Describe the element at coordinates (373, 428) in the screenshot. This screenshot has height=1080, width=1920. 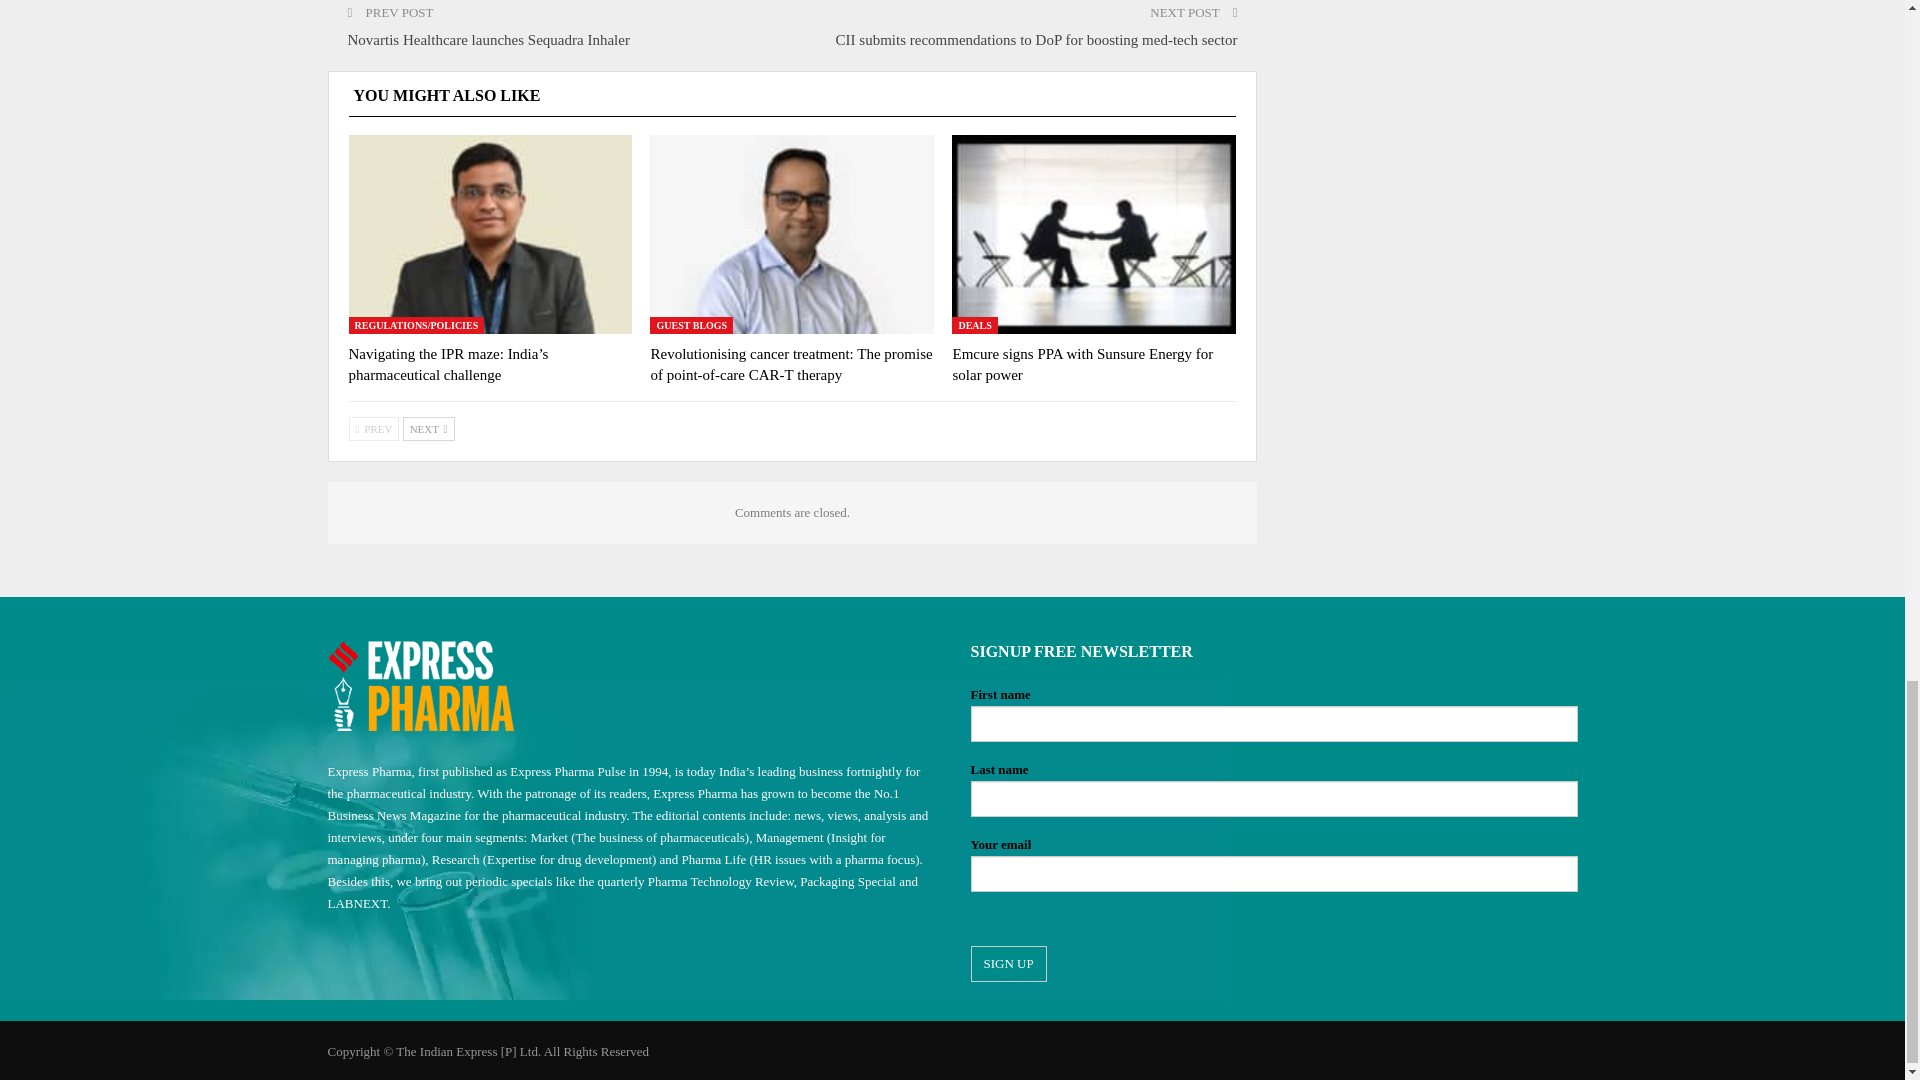
I see `Previous` at that location.